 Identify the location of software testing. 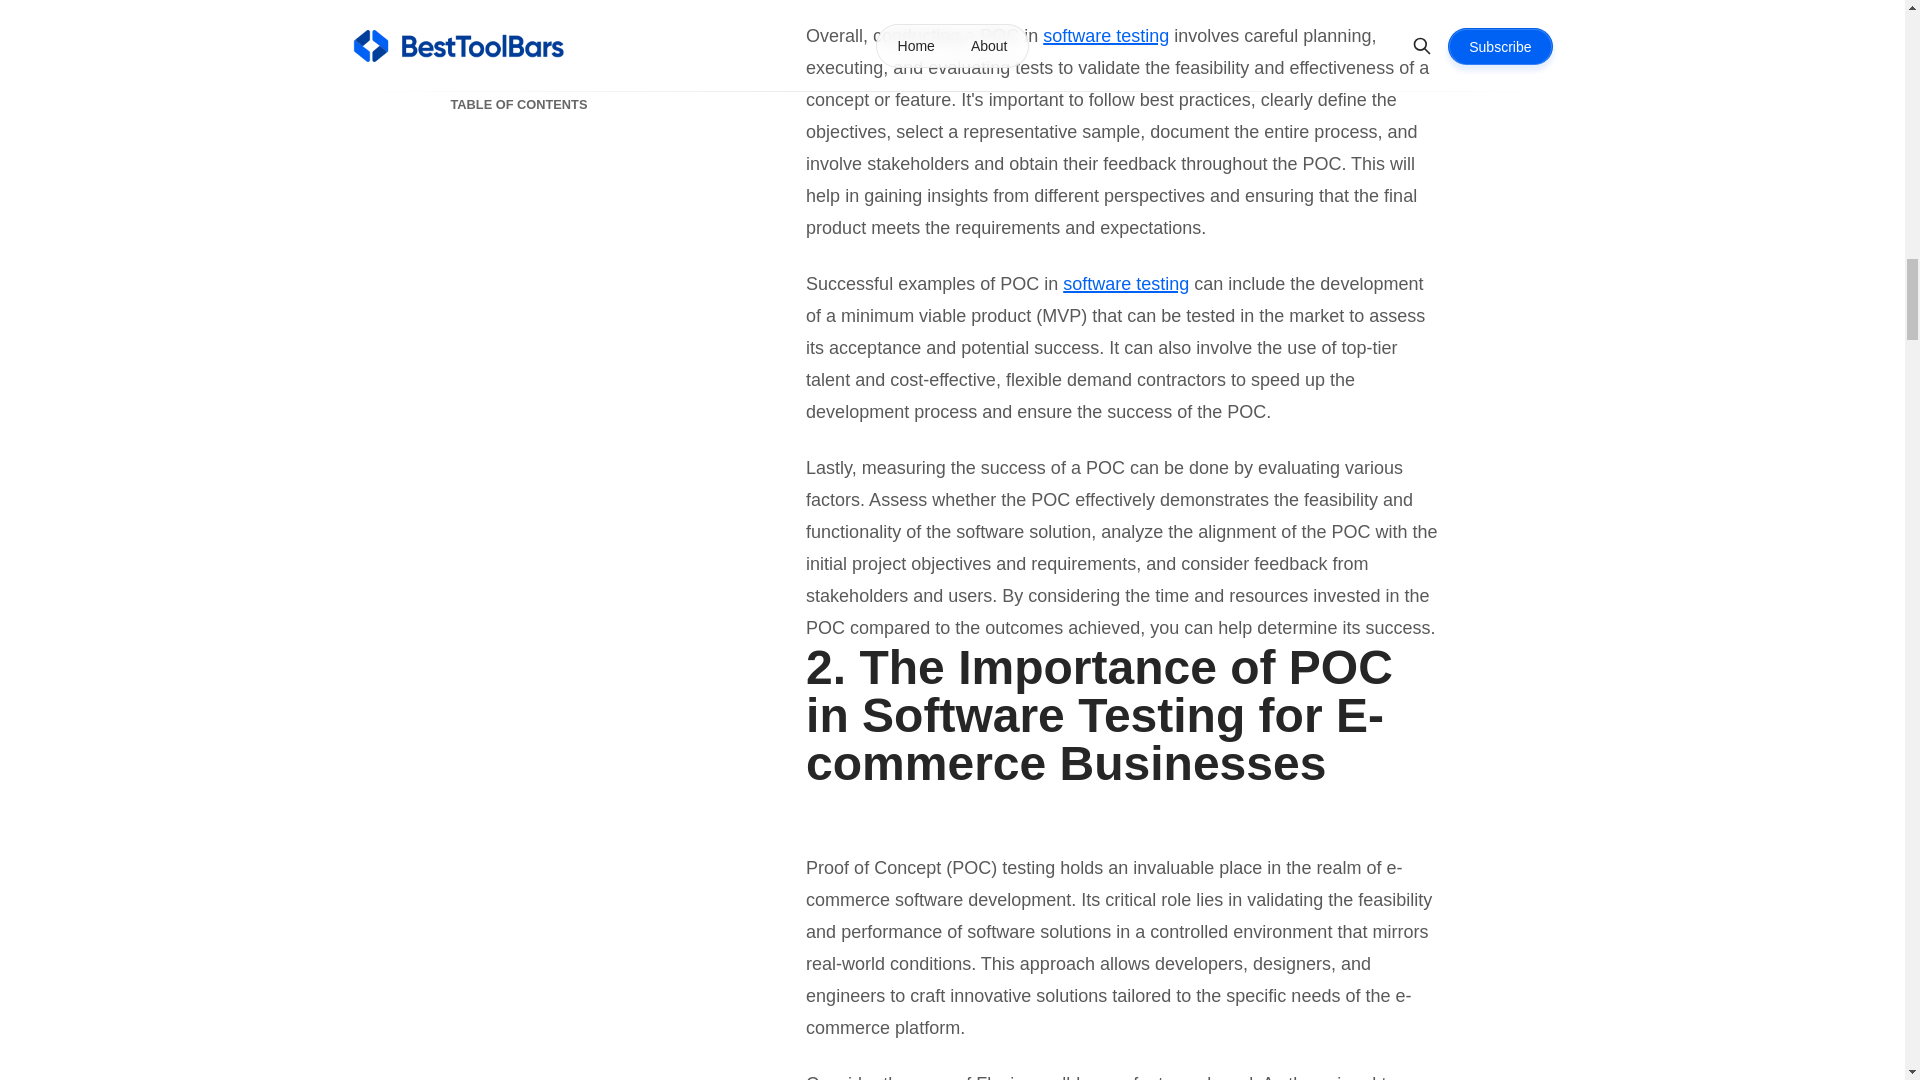
(1126, 284).